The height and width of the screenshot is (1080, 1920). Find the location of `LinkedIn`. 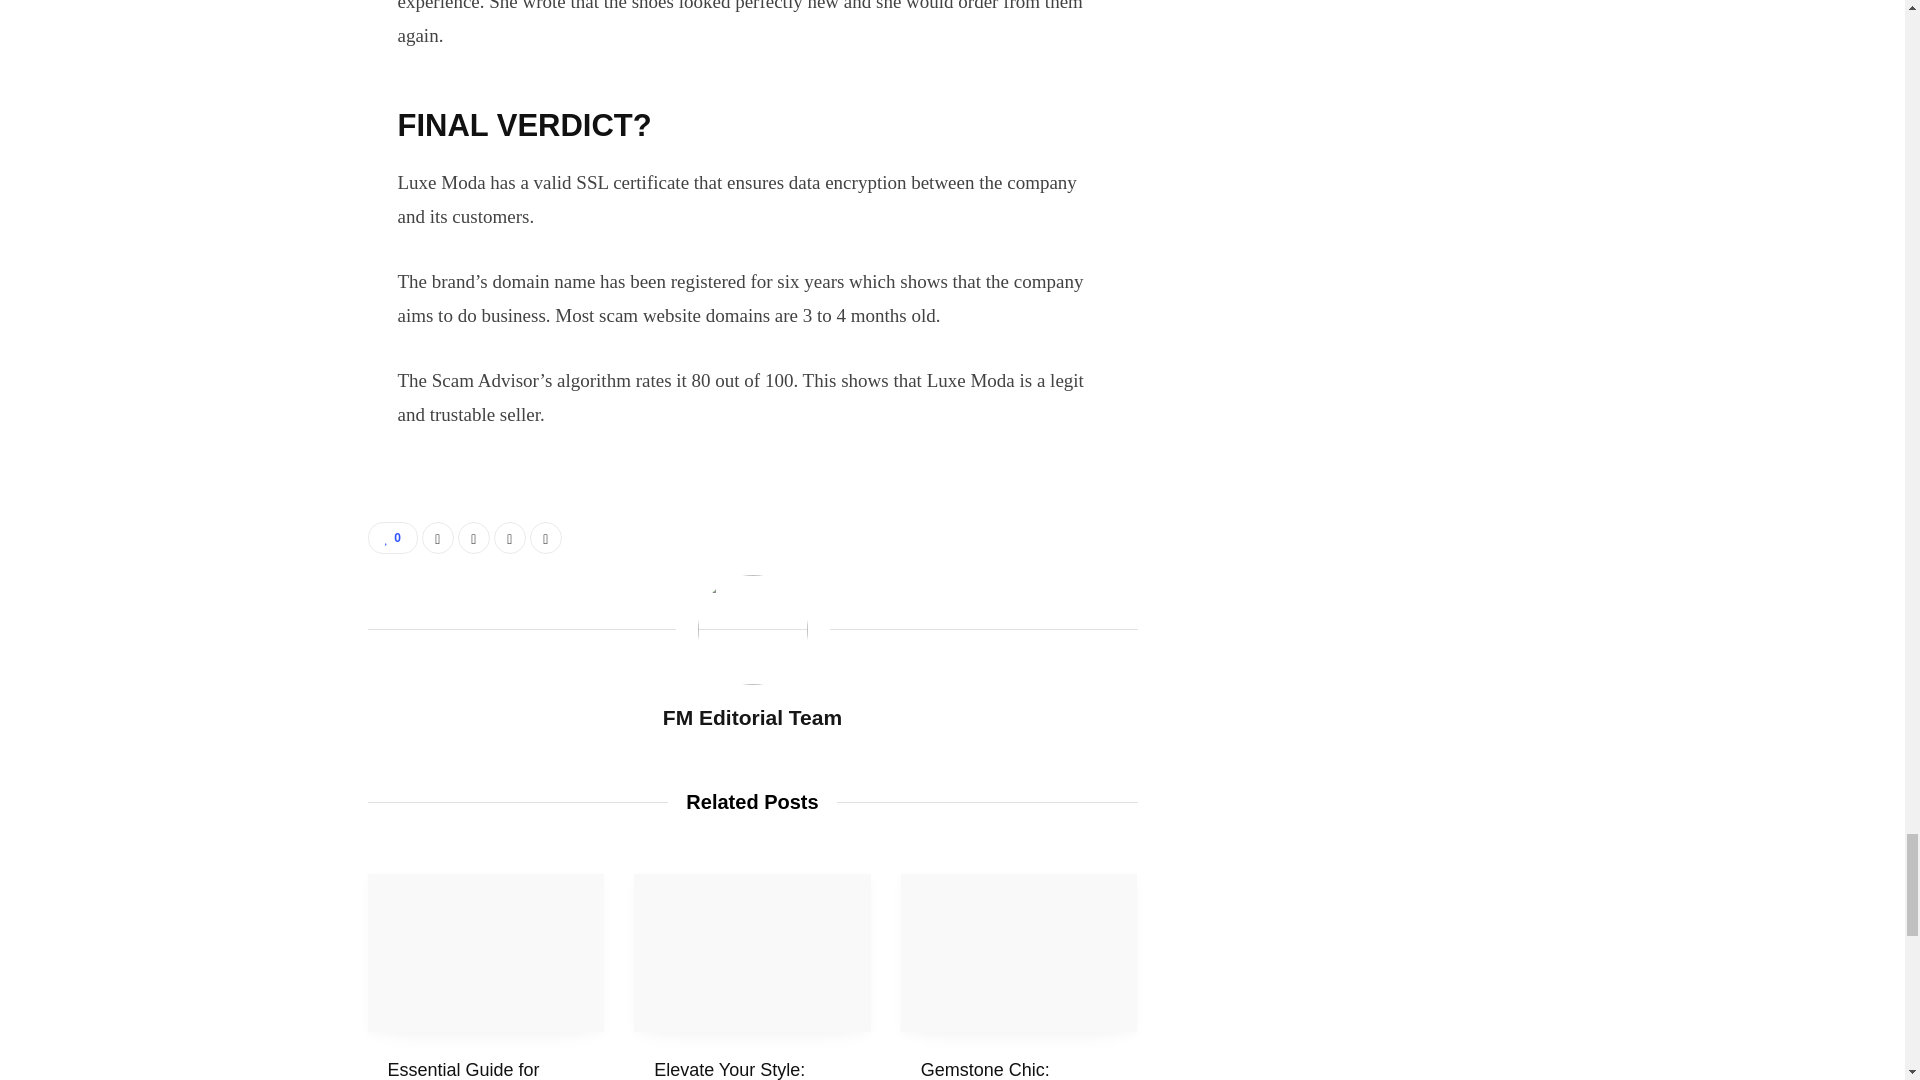

LinkedIn is located at coordinates (510, 538).